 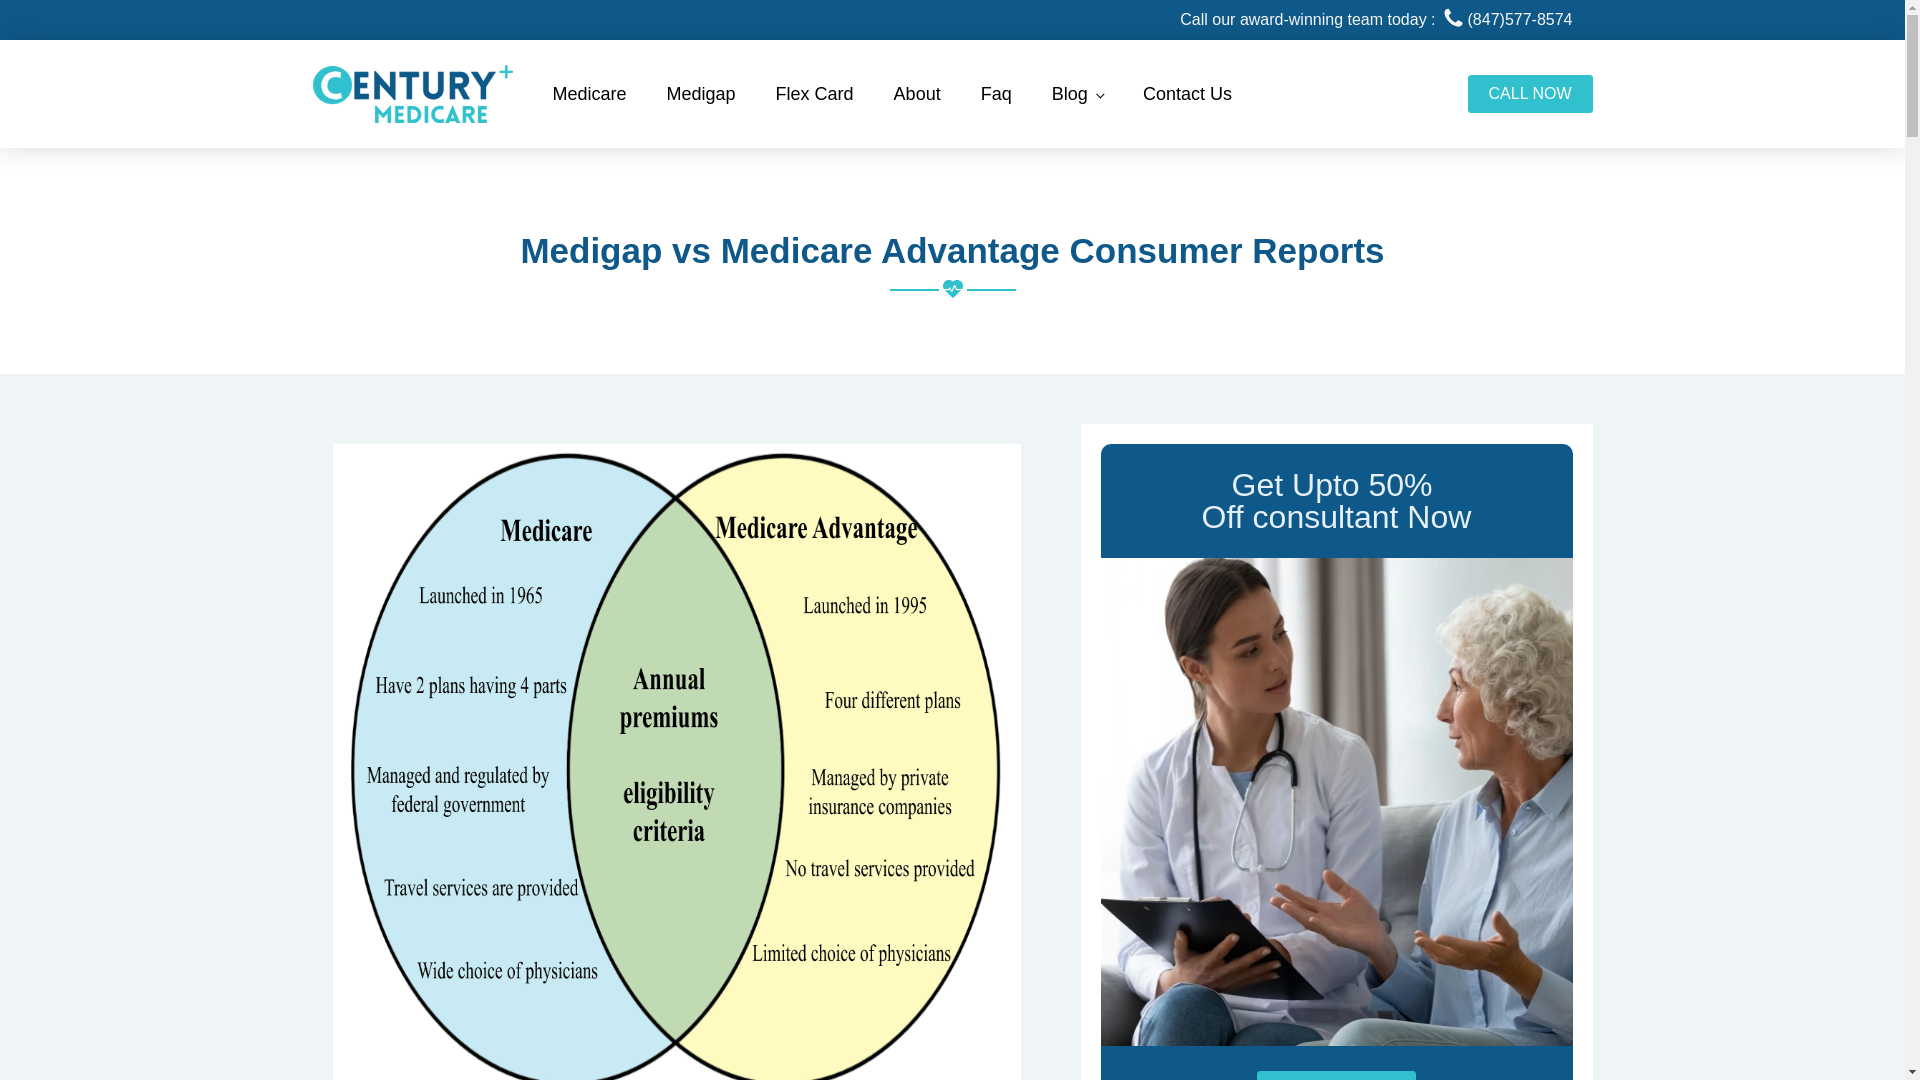 What do you see at coordinates (1187, 94) in the screenshot?
I see `Contact Us` at bounding box center [1187, 94].